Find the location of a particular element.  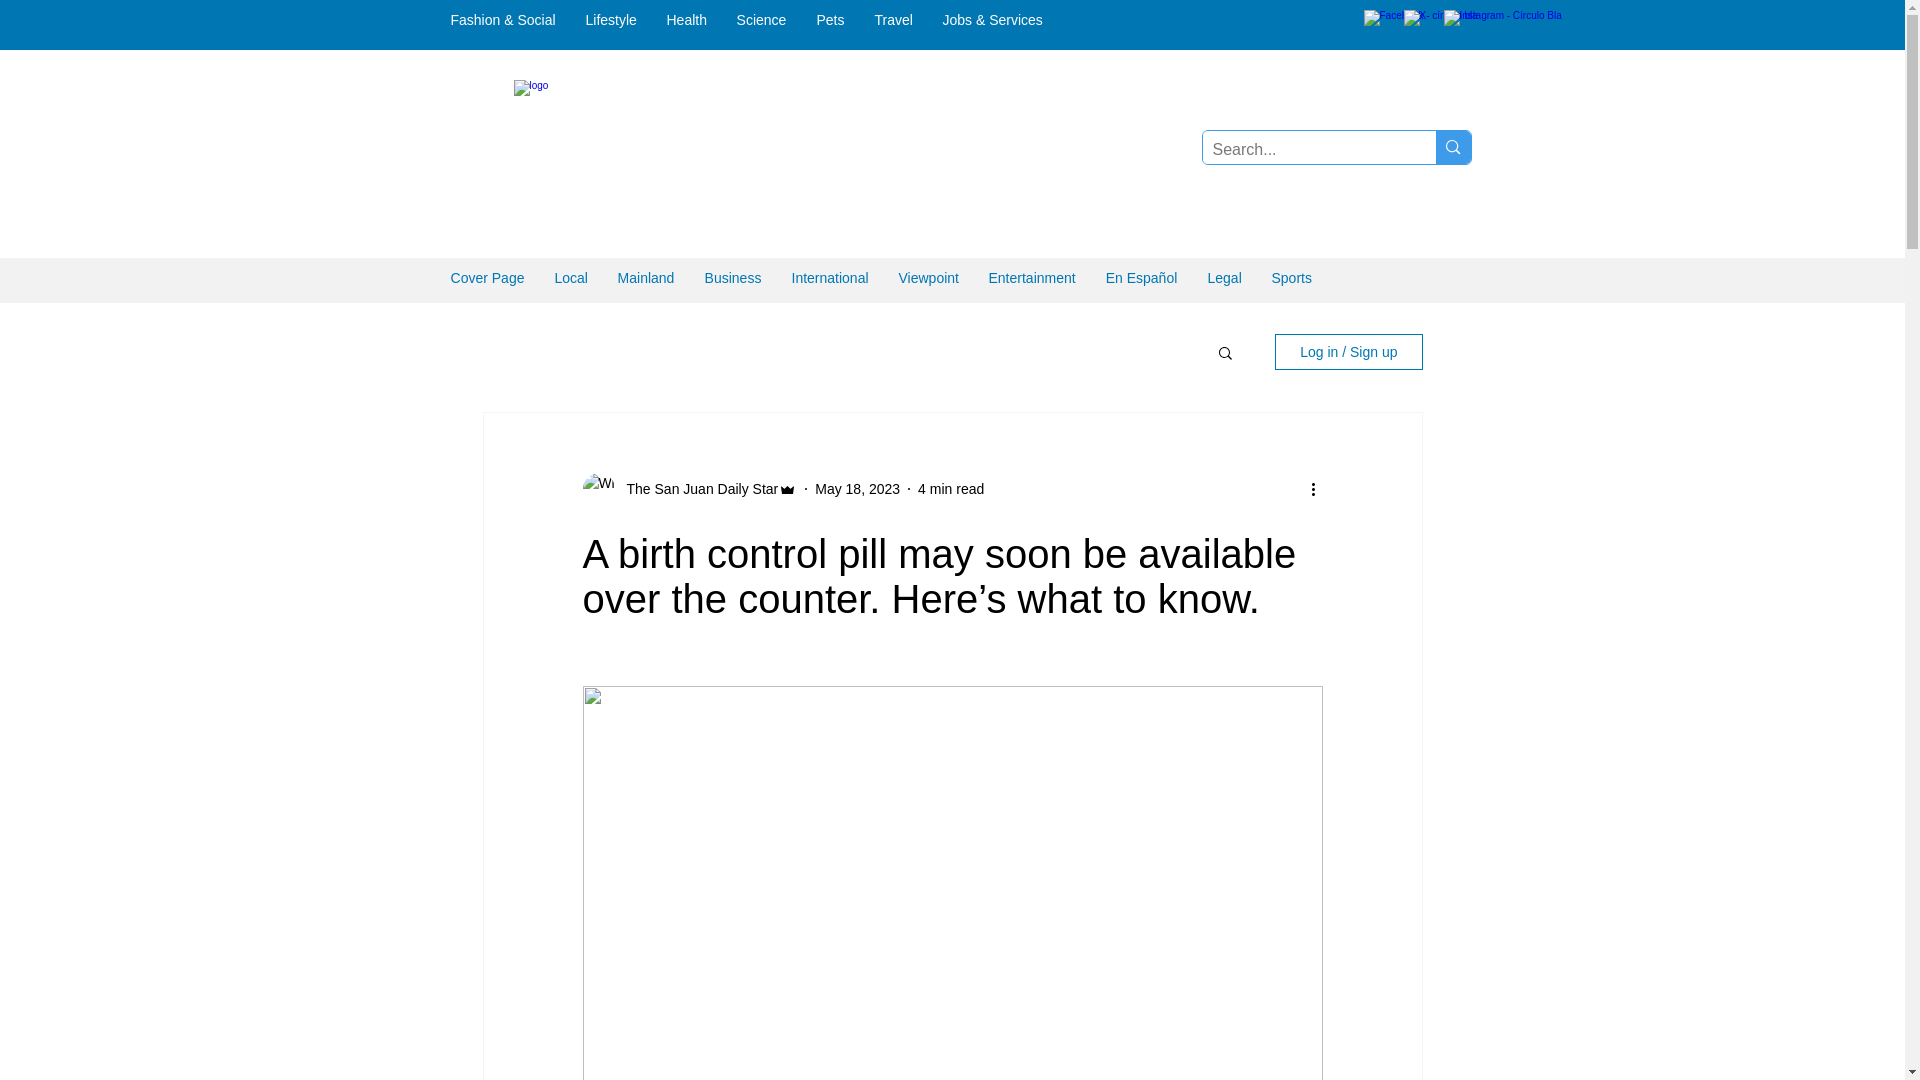

Health is located at coordinates (686, 20).